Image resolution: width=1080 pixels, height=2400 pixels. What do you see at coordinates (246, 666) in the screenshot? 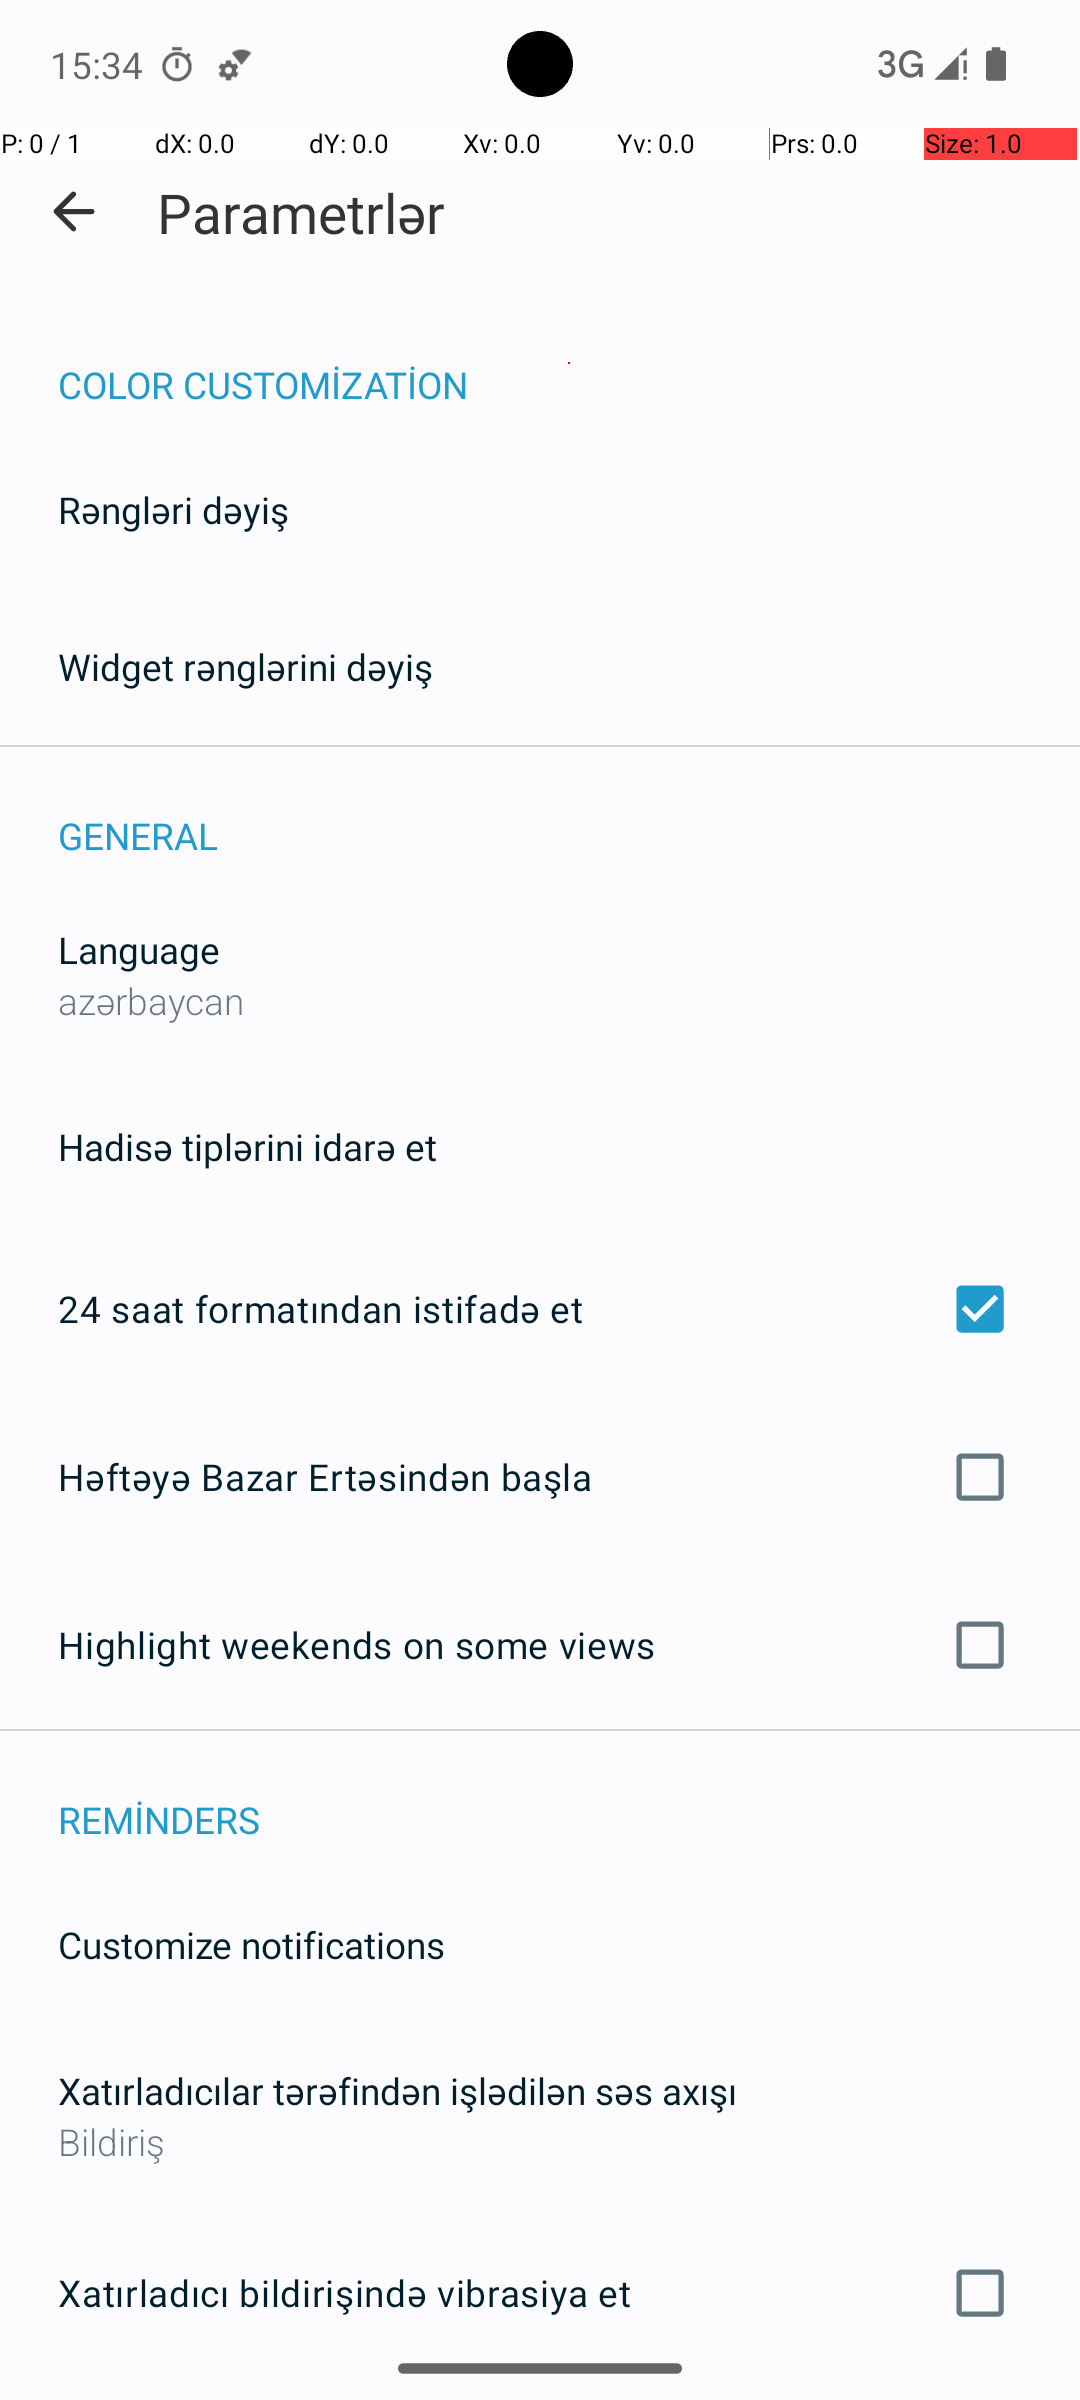
I see `Widget rənglərini dəyiş` at bounding box center [246, 666].